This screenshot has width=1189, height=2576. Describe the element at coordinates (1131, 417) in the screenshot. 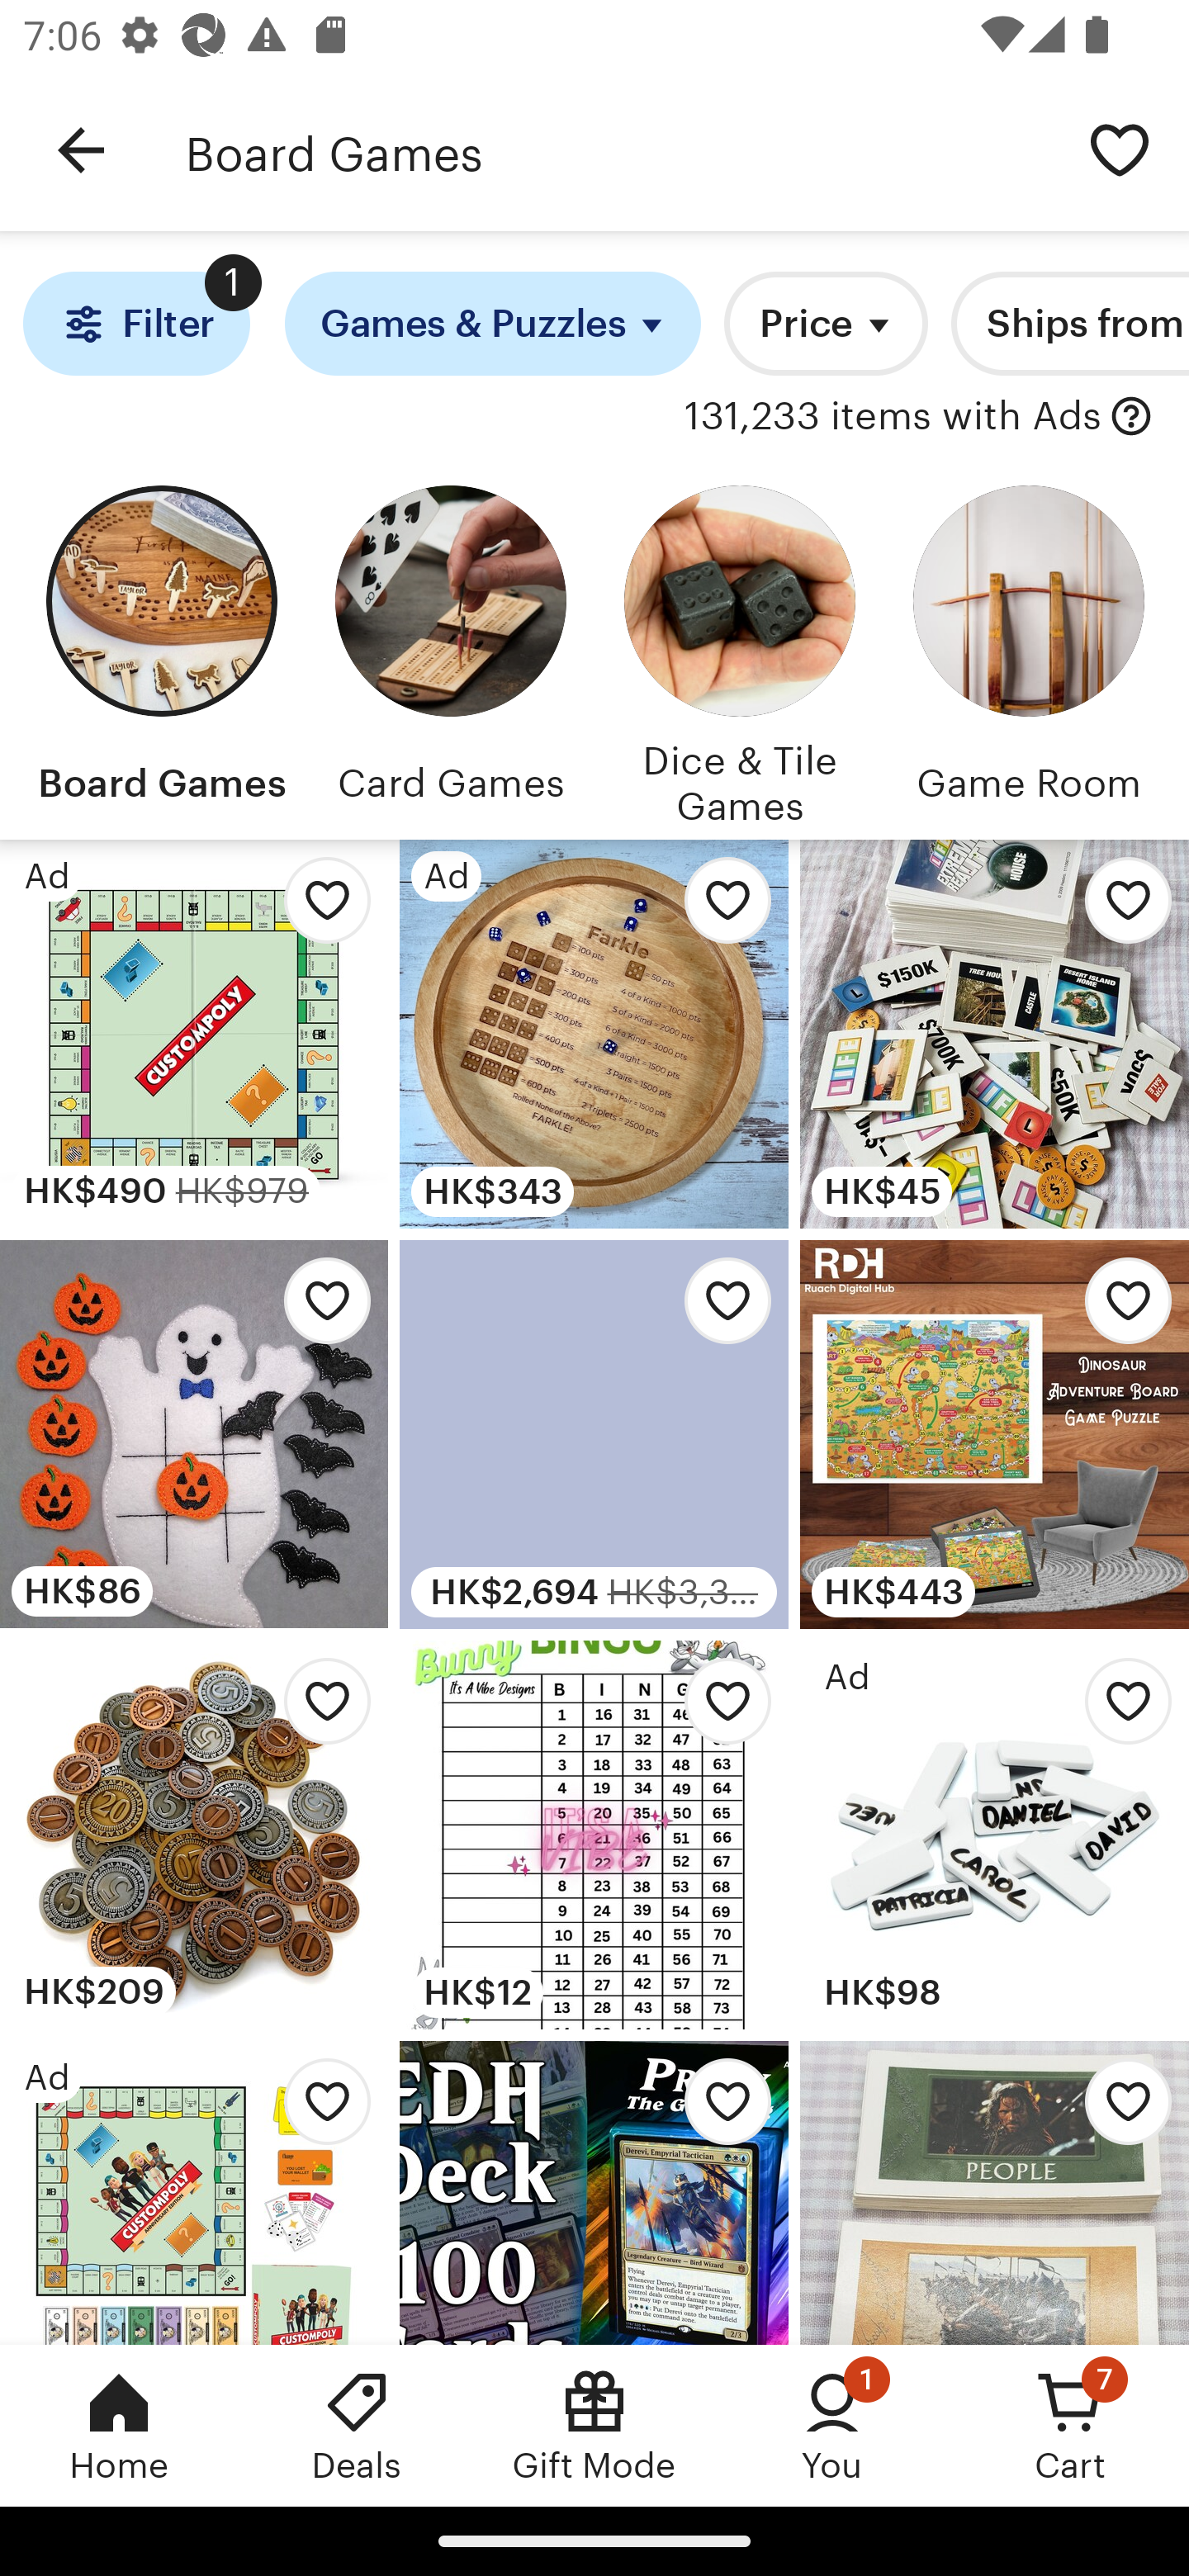

I see `with Ads` at that location.